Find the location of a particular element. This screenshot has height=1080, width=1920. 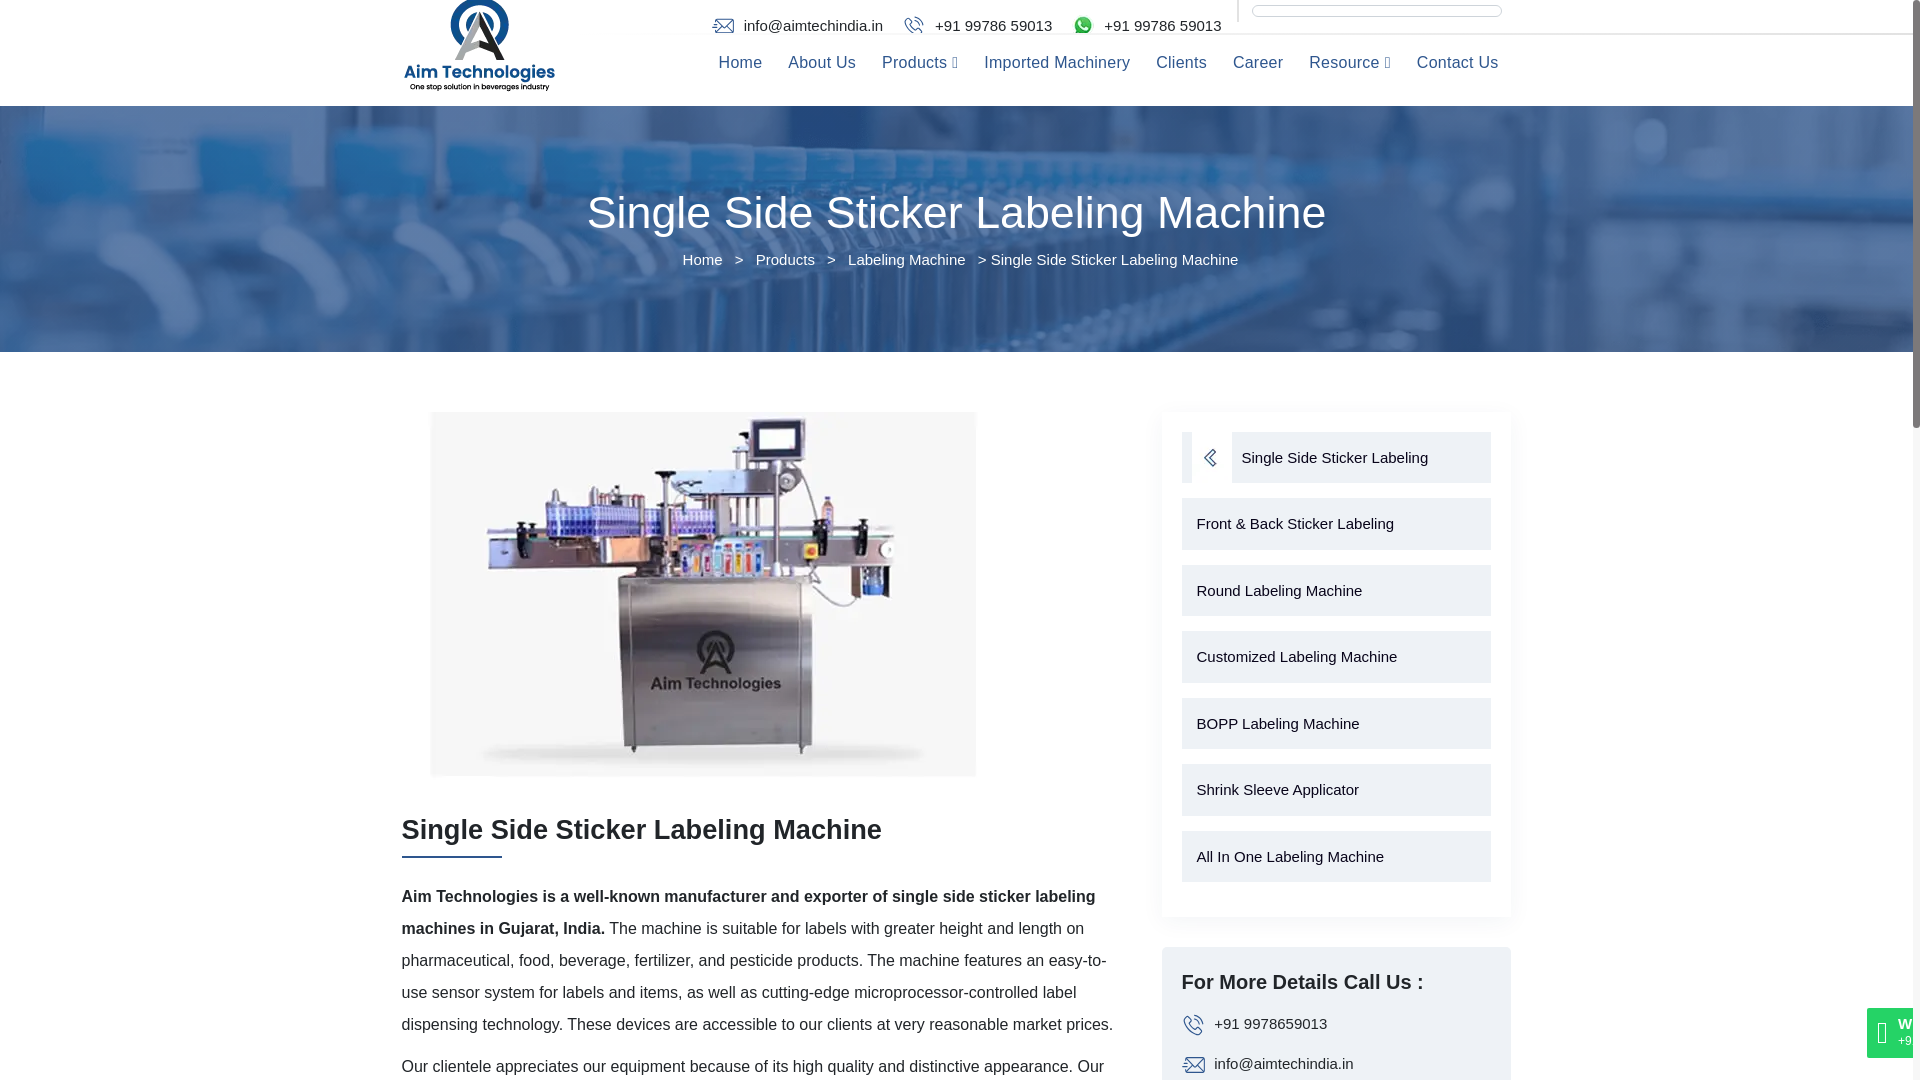

Home is located at coordinates (740, 62).